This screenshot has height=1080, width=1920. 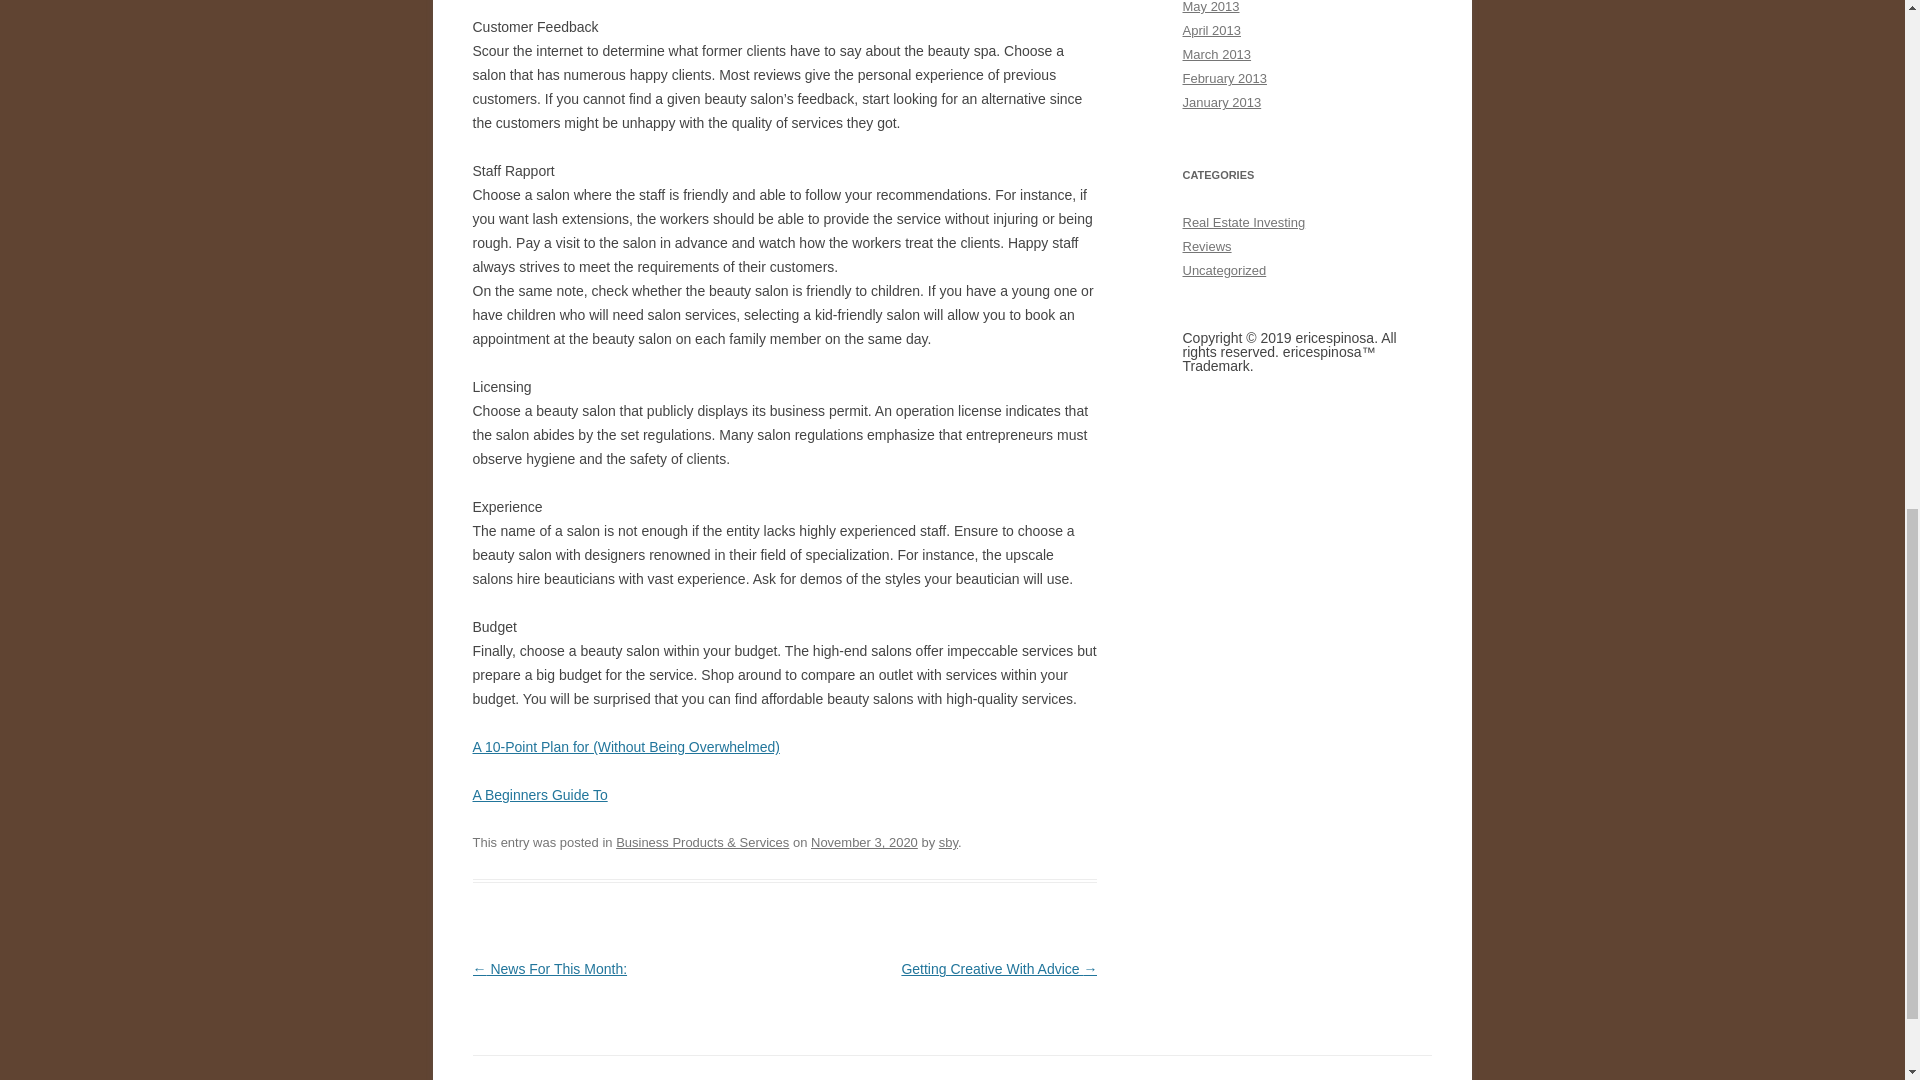 I want to click on November 3, 2020, so click(x=864, y=842).